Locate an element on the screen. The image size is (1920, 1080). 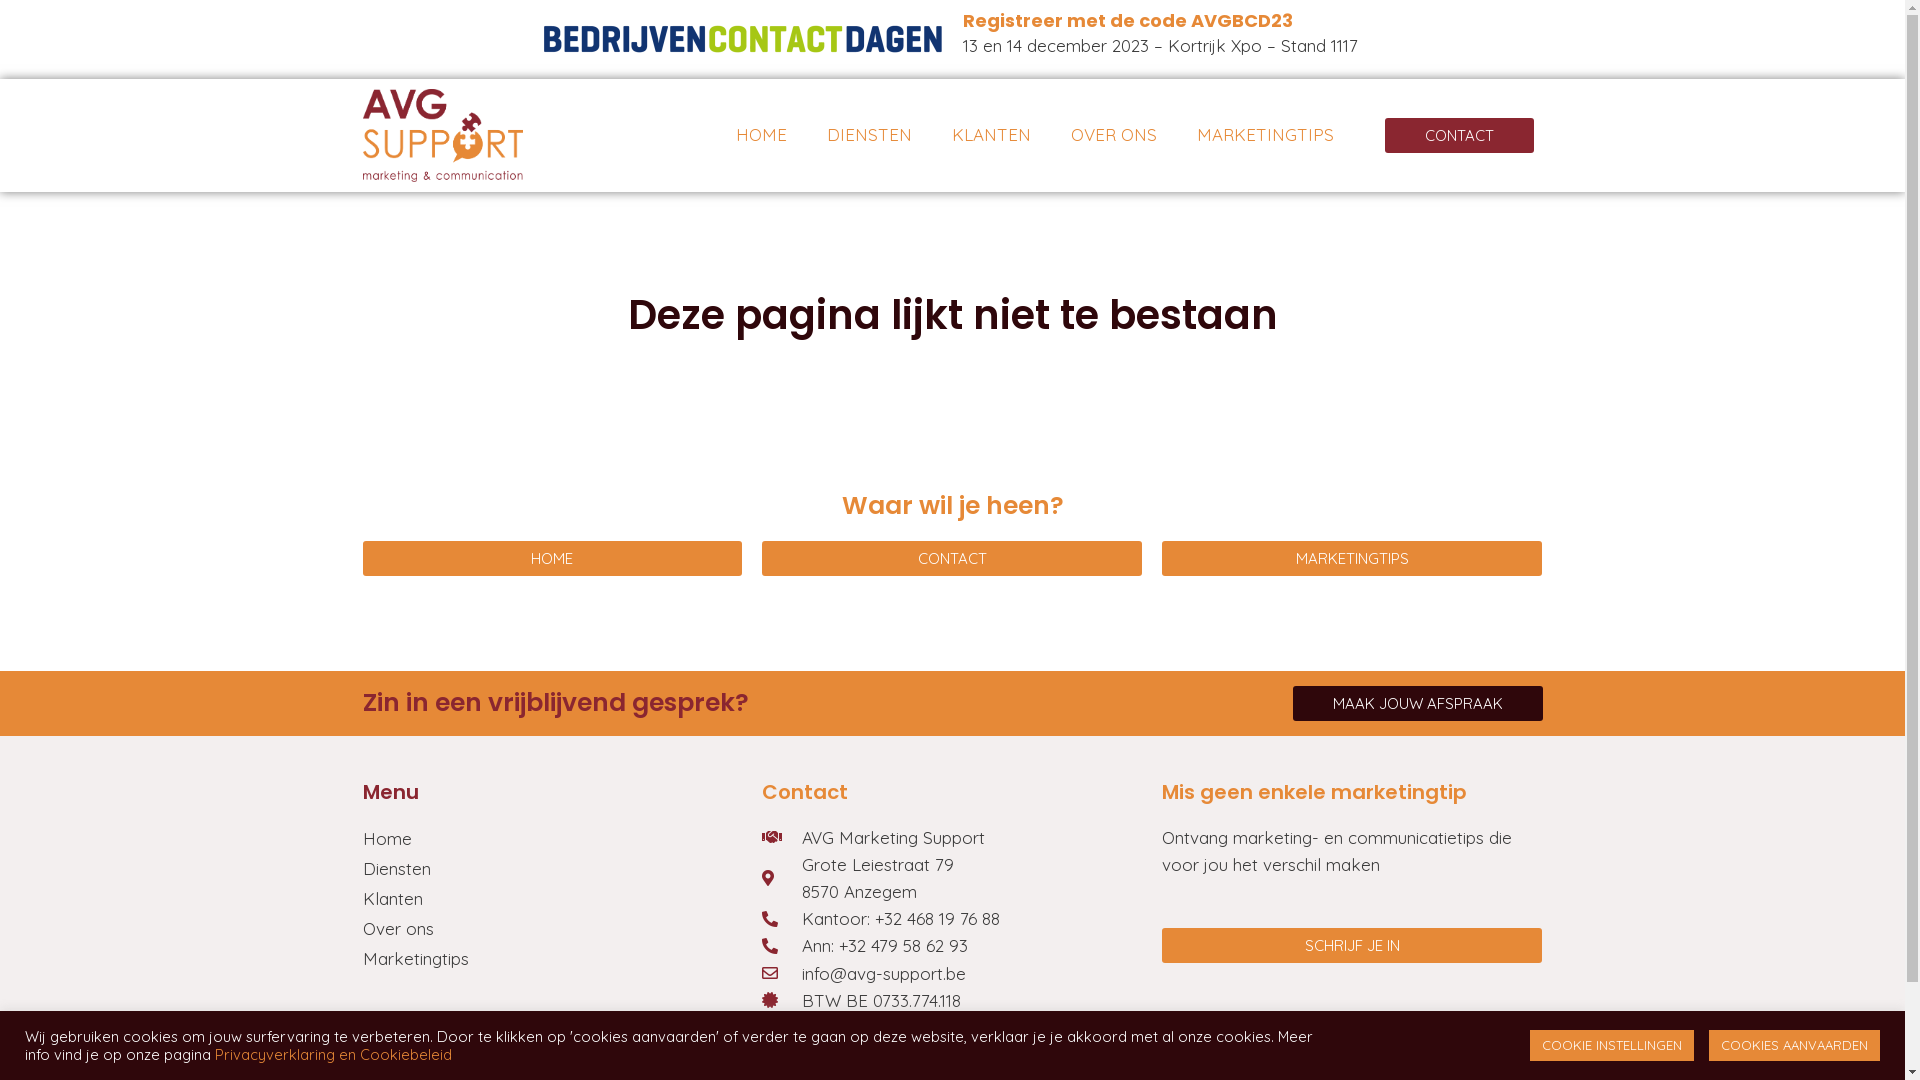
Klanten is located at coordinates (552, 899).